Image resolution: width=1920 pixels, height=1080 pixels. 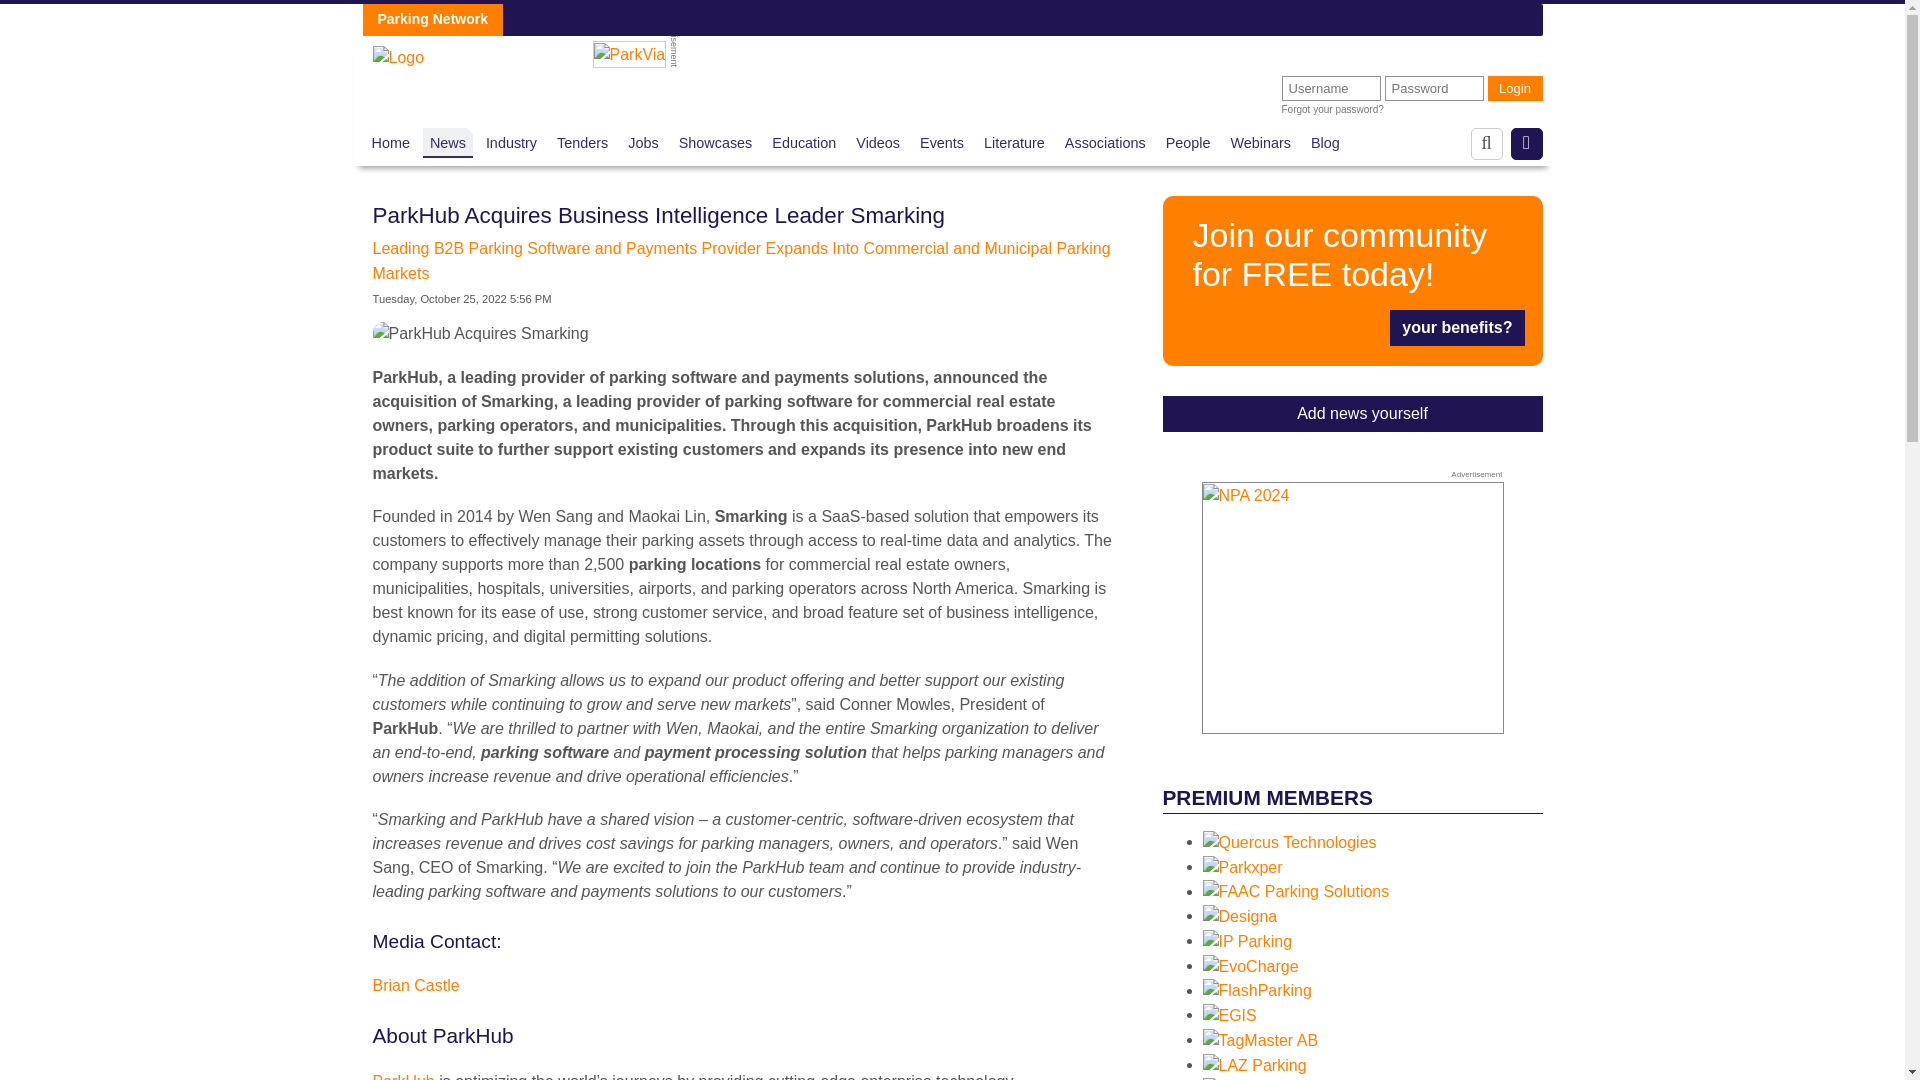 What do you see at coordinates (1188, 142) in the screenshot?
I see `People` at bounding box center [1188, 142].